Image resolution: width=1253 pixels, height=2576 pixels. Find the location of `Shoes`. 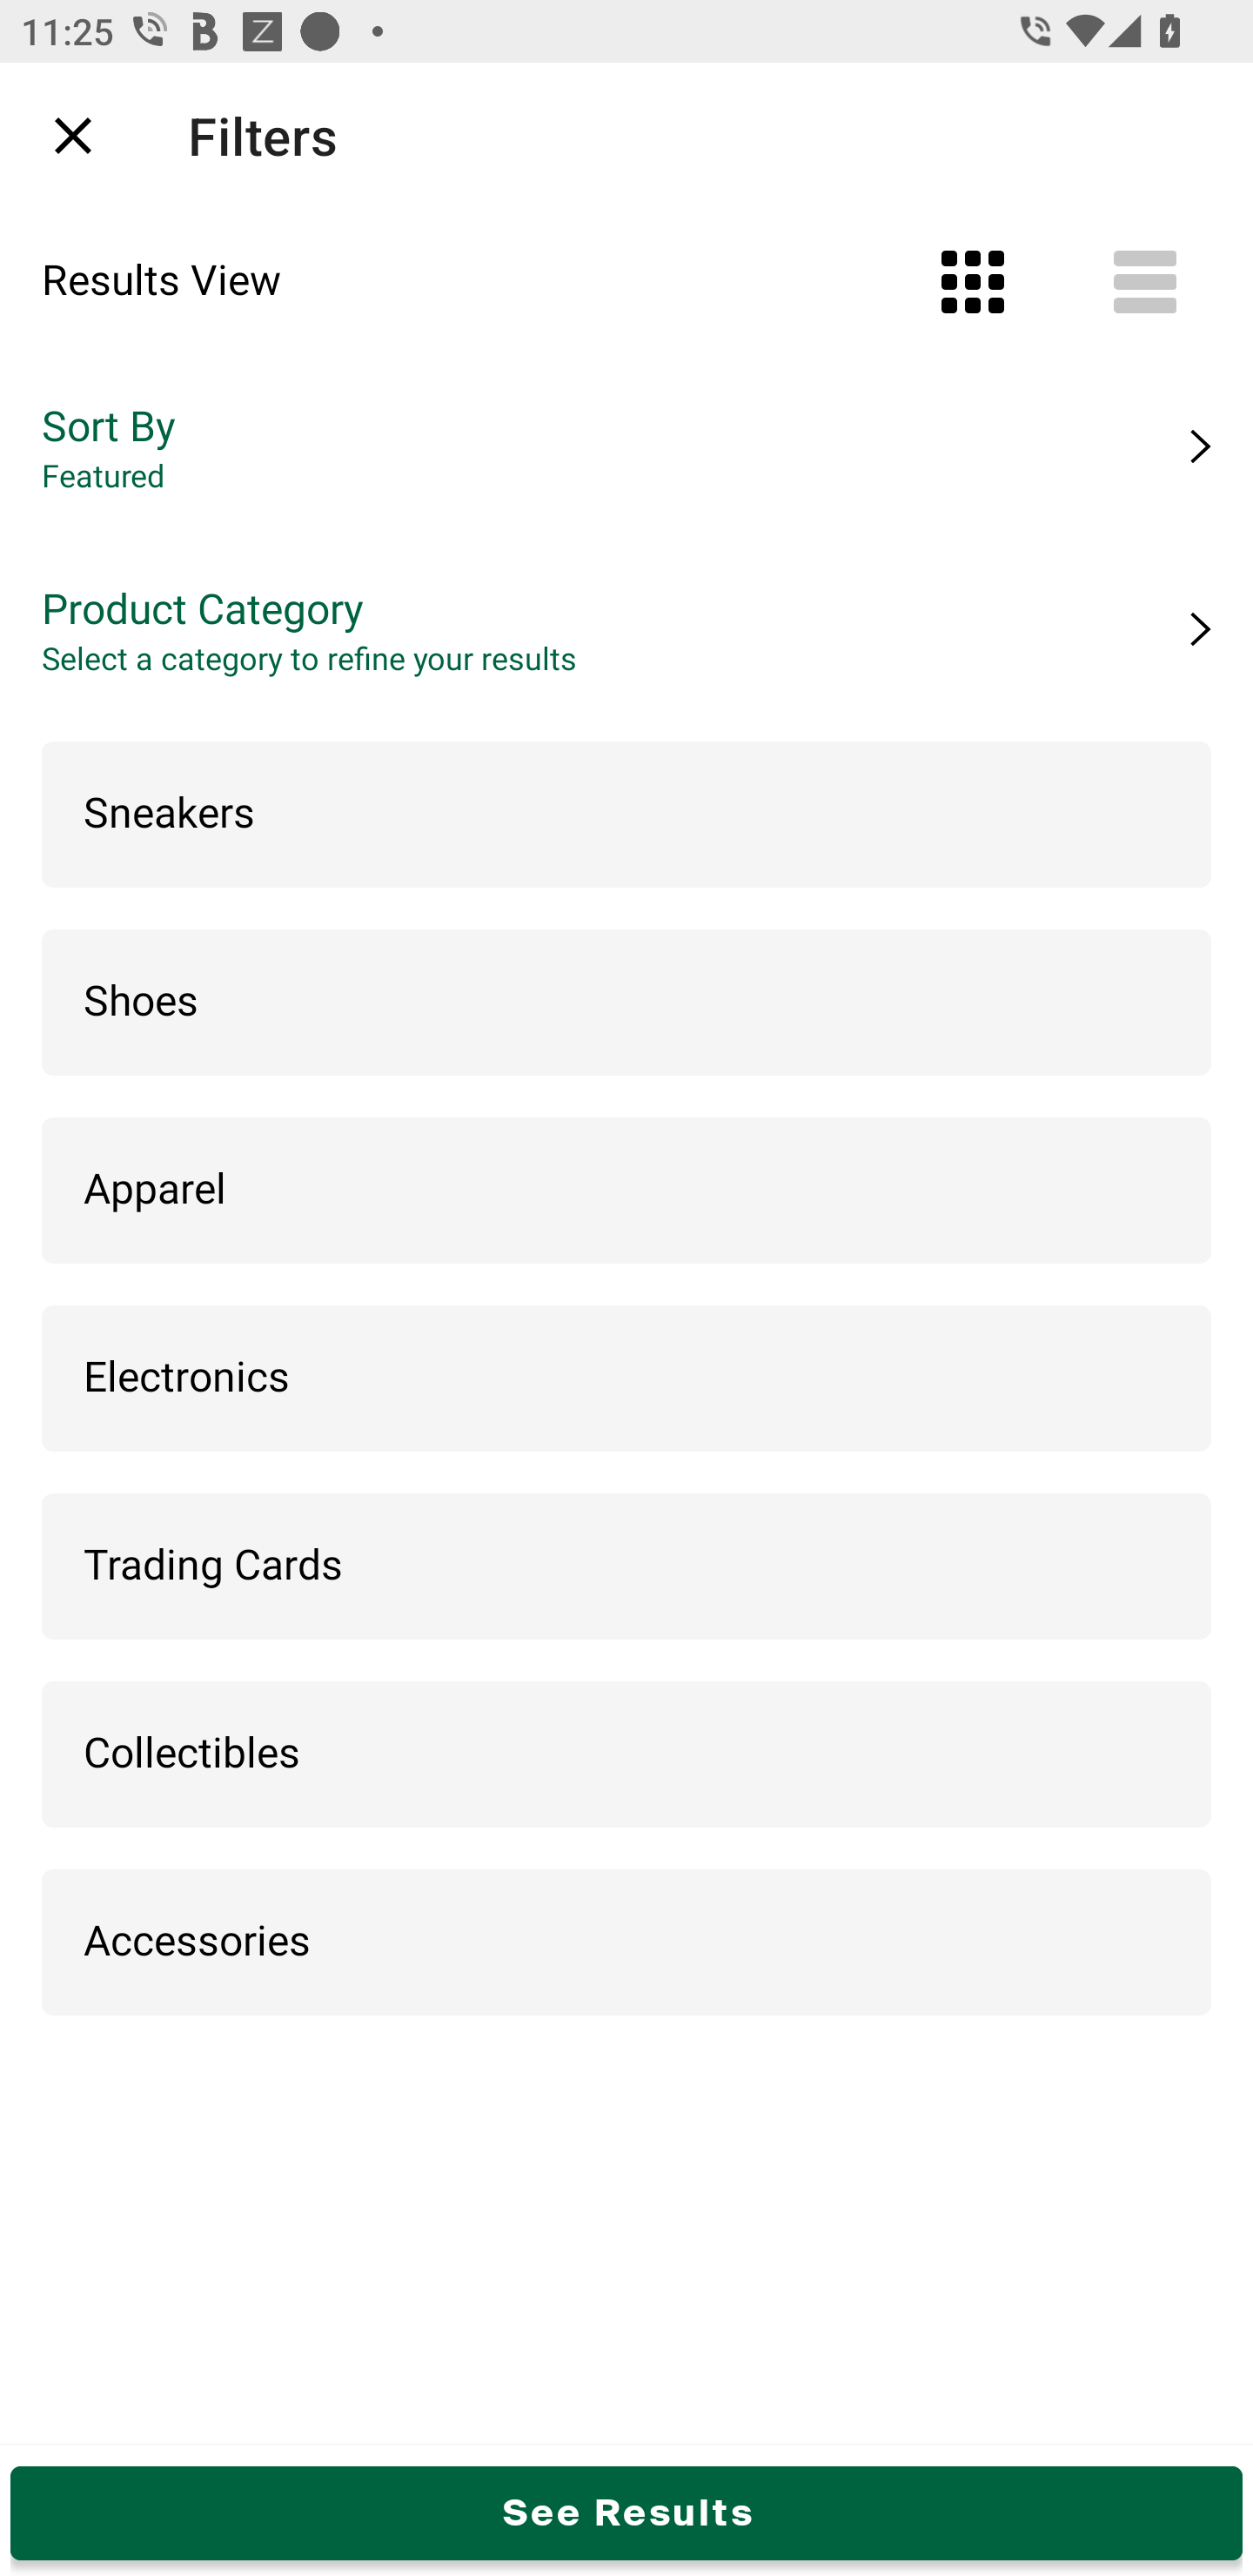

Shoes is located at coordinates (626, 1003).